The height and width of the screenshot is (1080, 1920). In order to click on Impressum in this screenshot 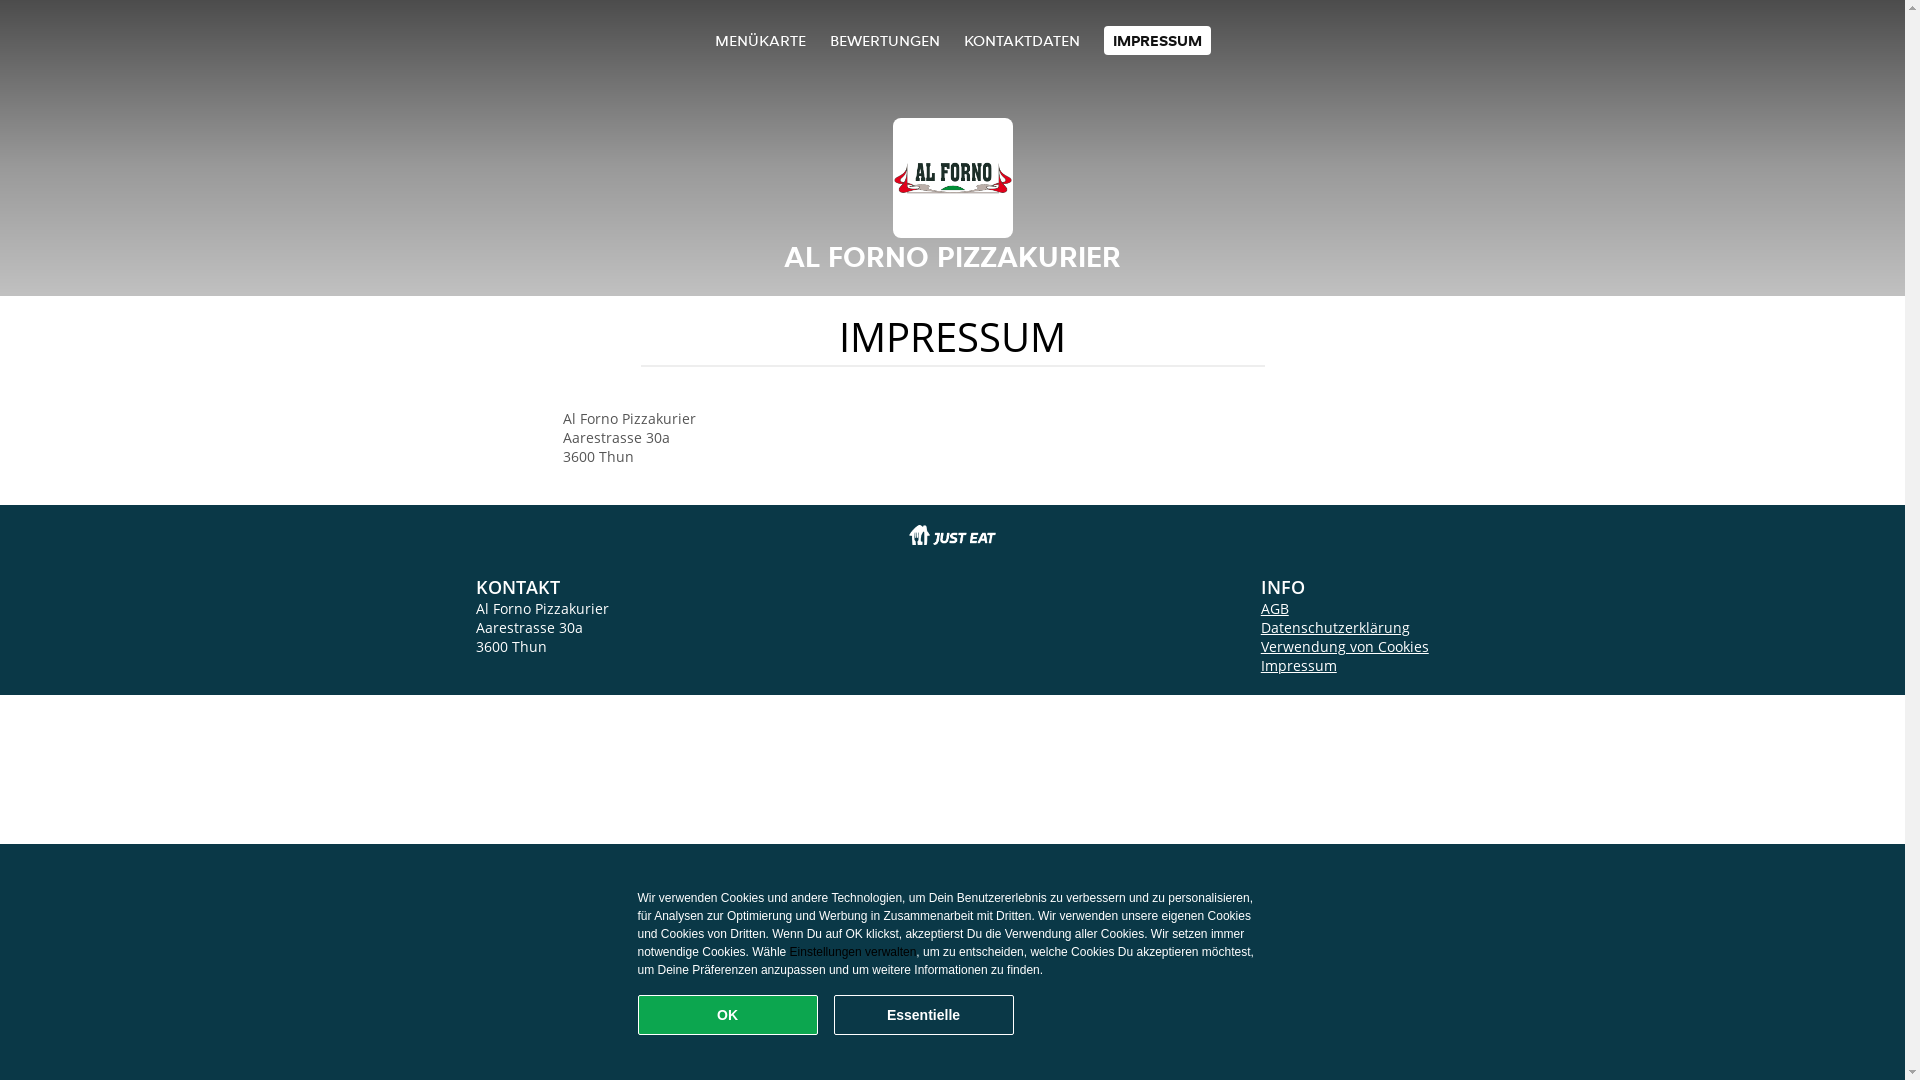, I will do `click(1299, 666)`.